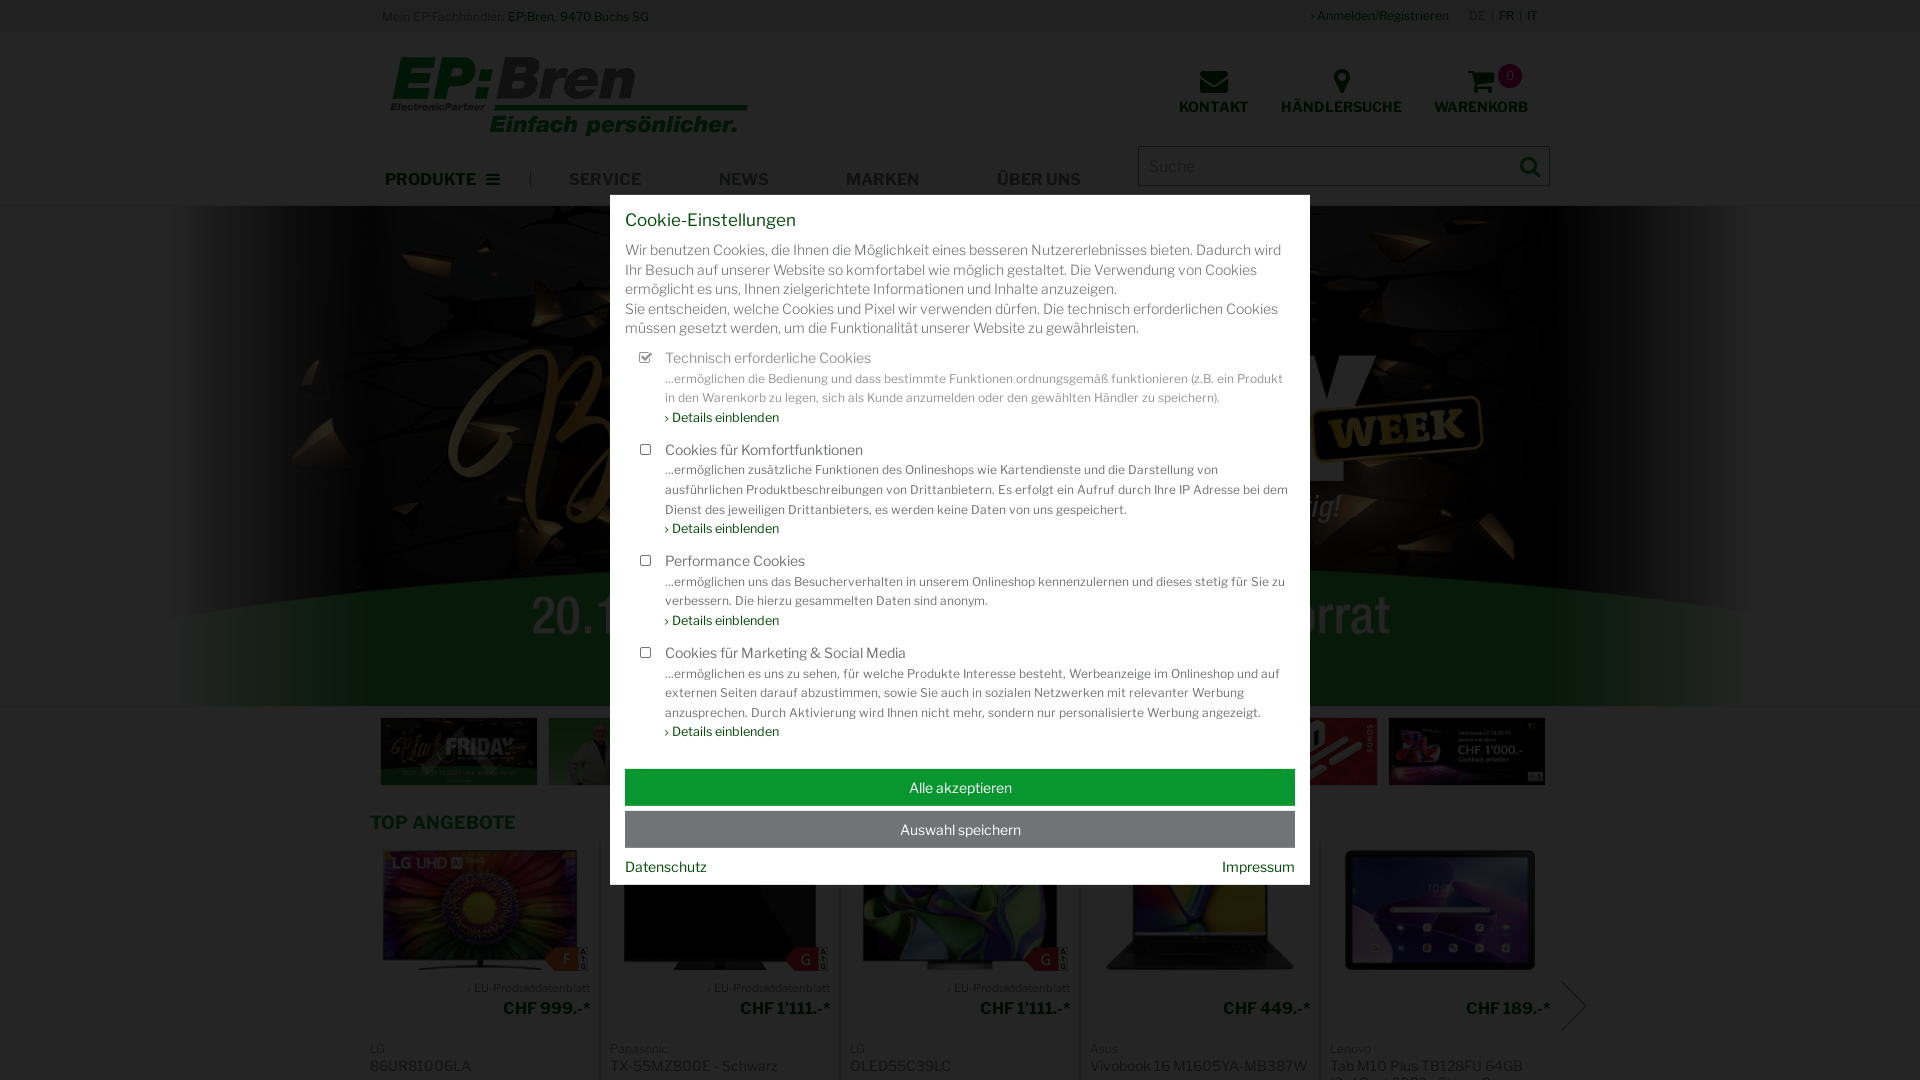  I want to click on Tab M10 Plus TB128FU 64GB (3rd Gen) 2023, so click(1440, 910).